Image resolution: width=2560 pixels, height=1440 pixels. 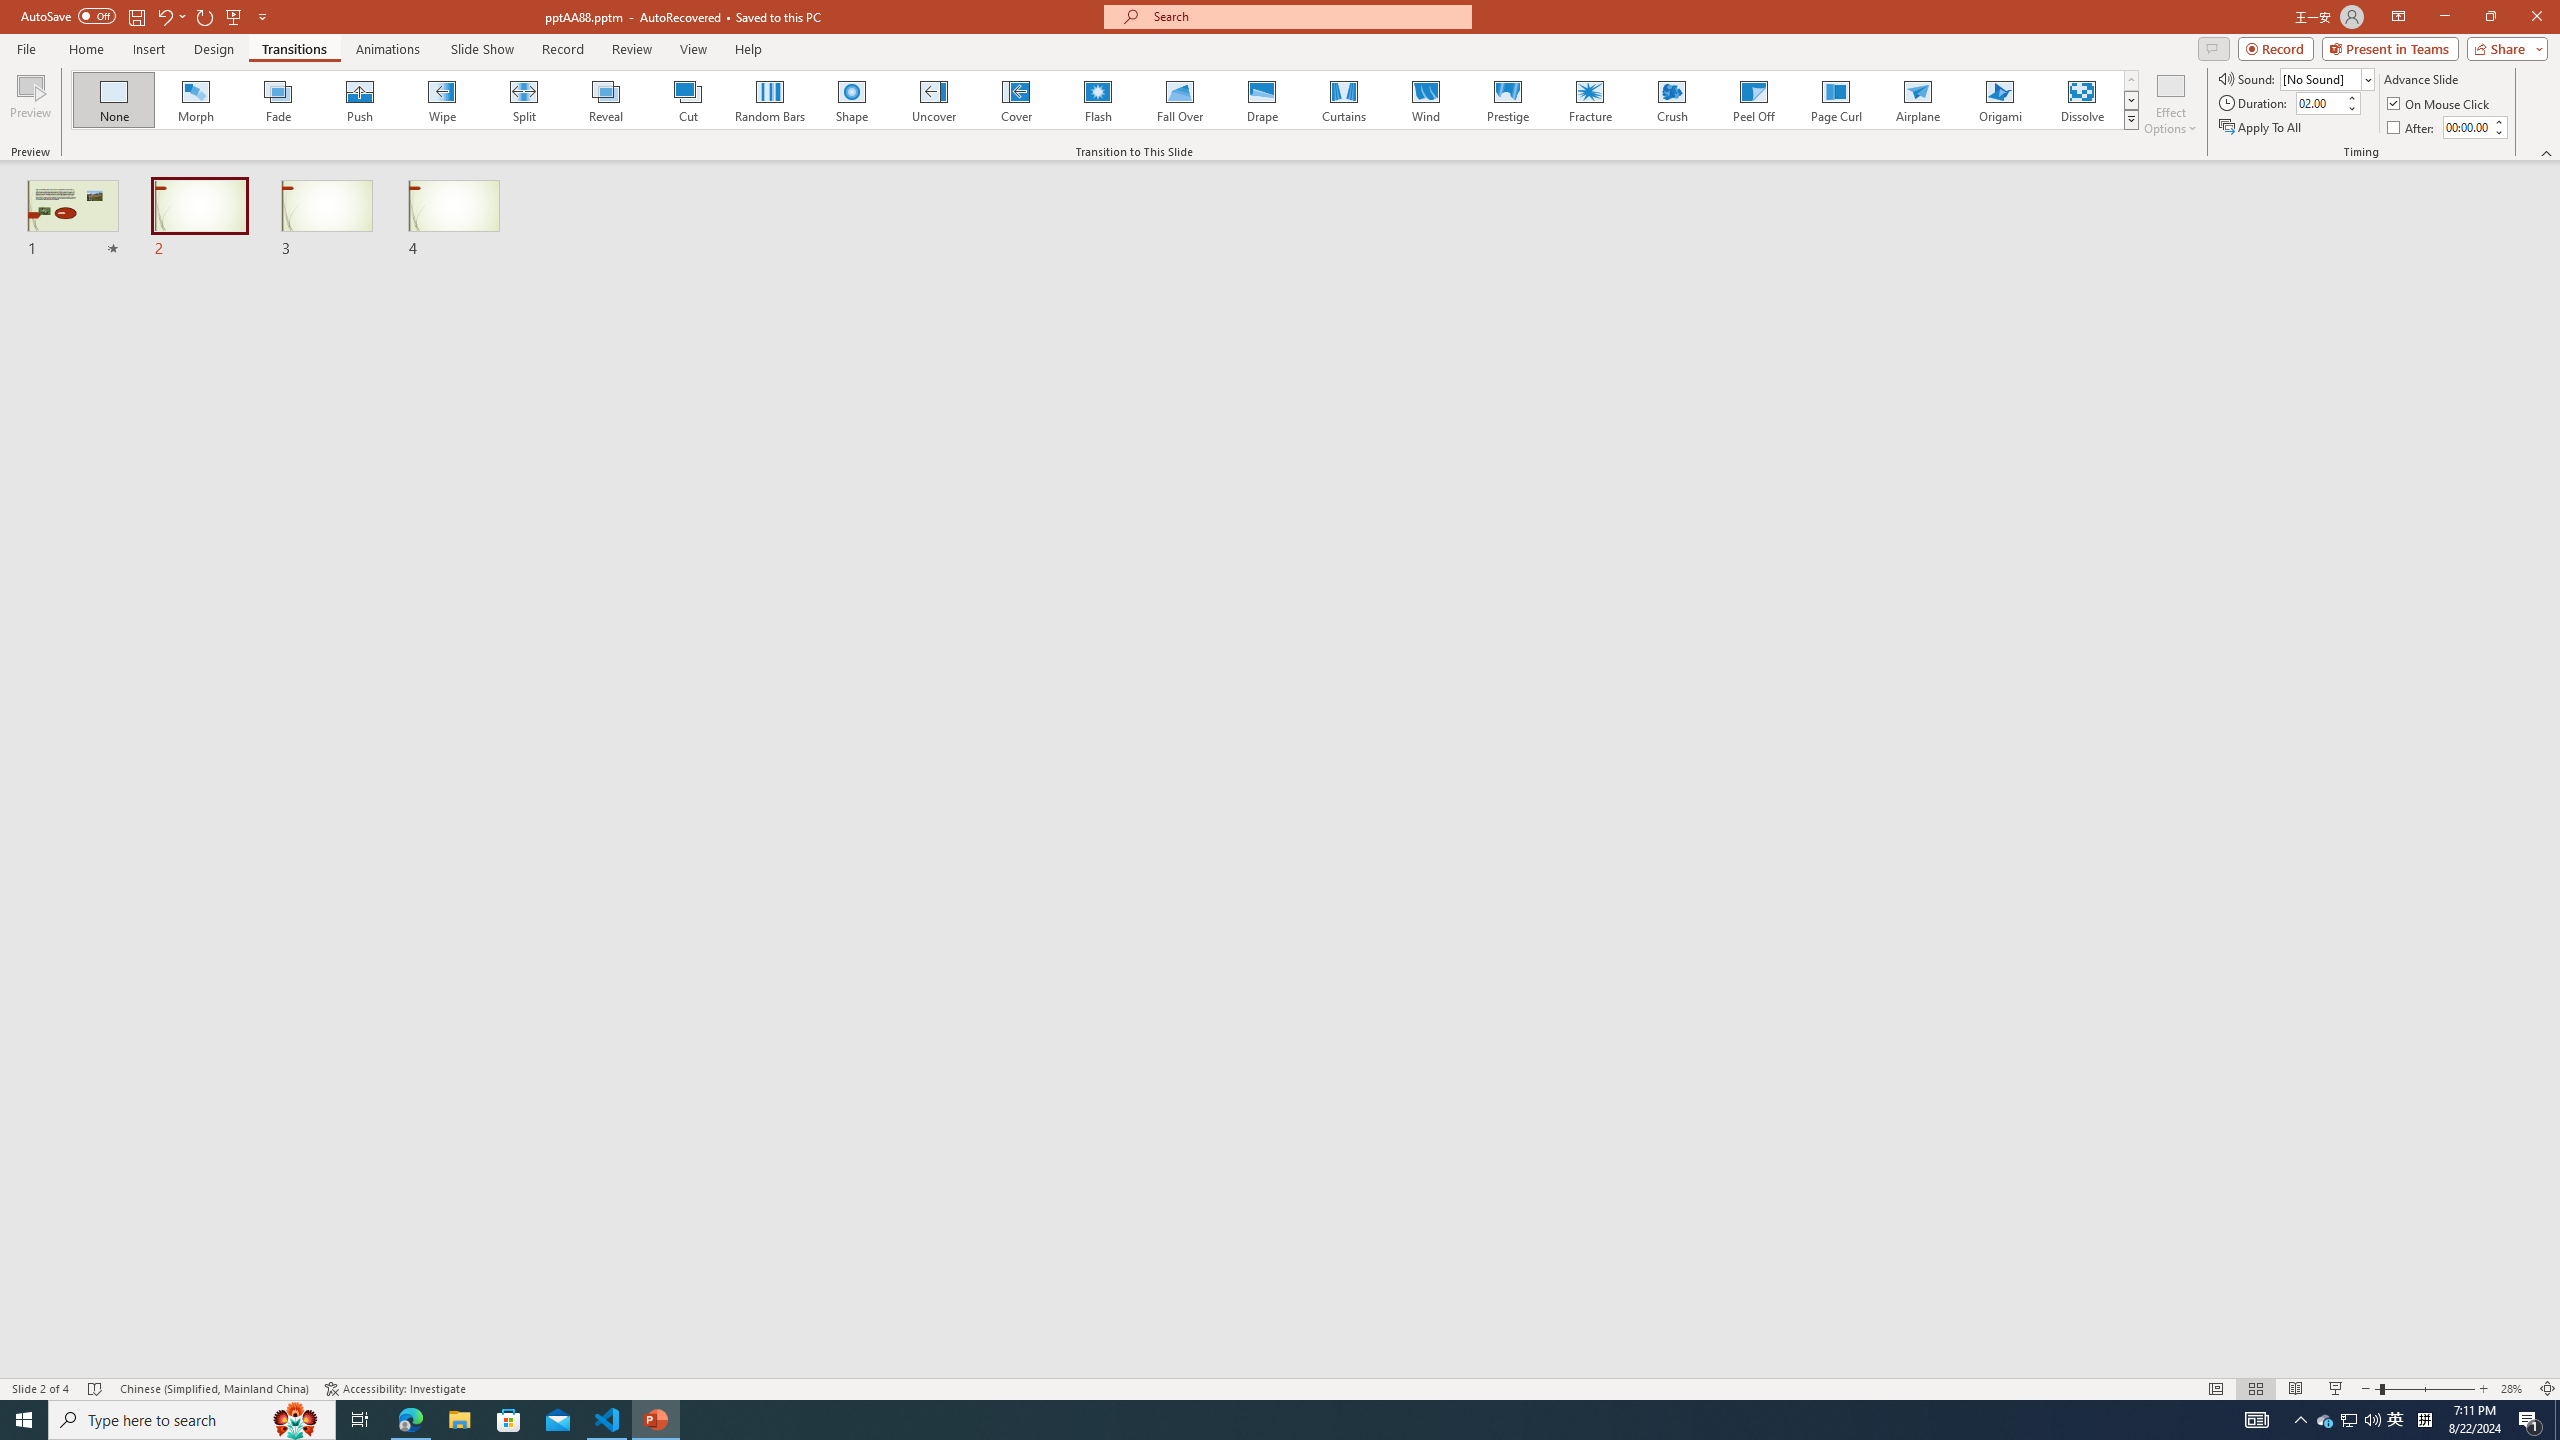 I want to click on Split, so click(x=524, y=100).